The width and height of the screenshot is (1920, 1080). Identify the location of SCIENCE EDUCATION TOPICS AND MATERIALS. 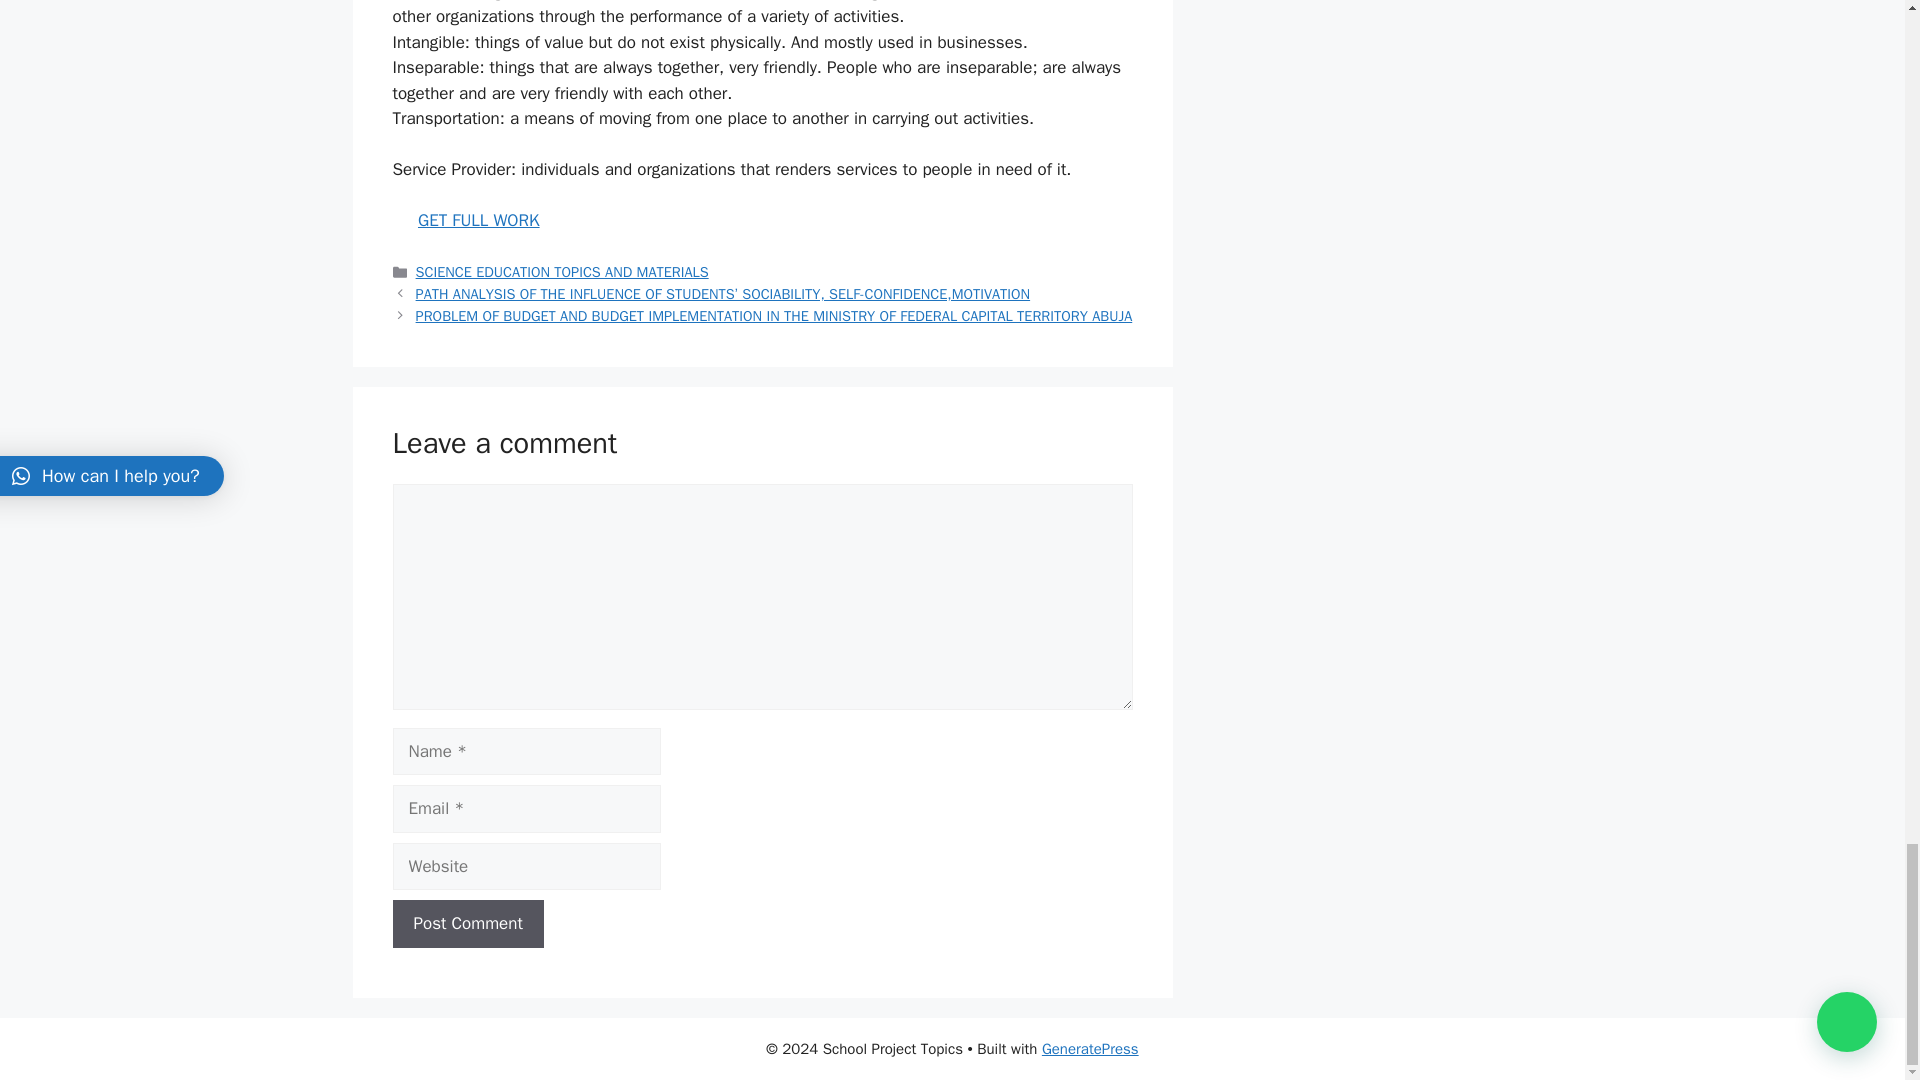
(562, 272).